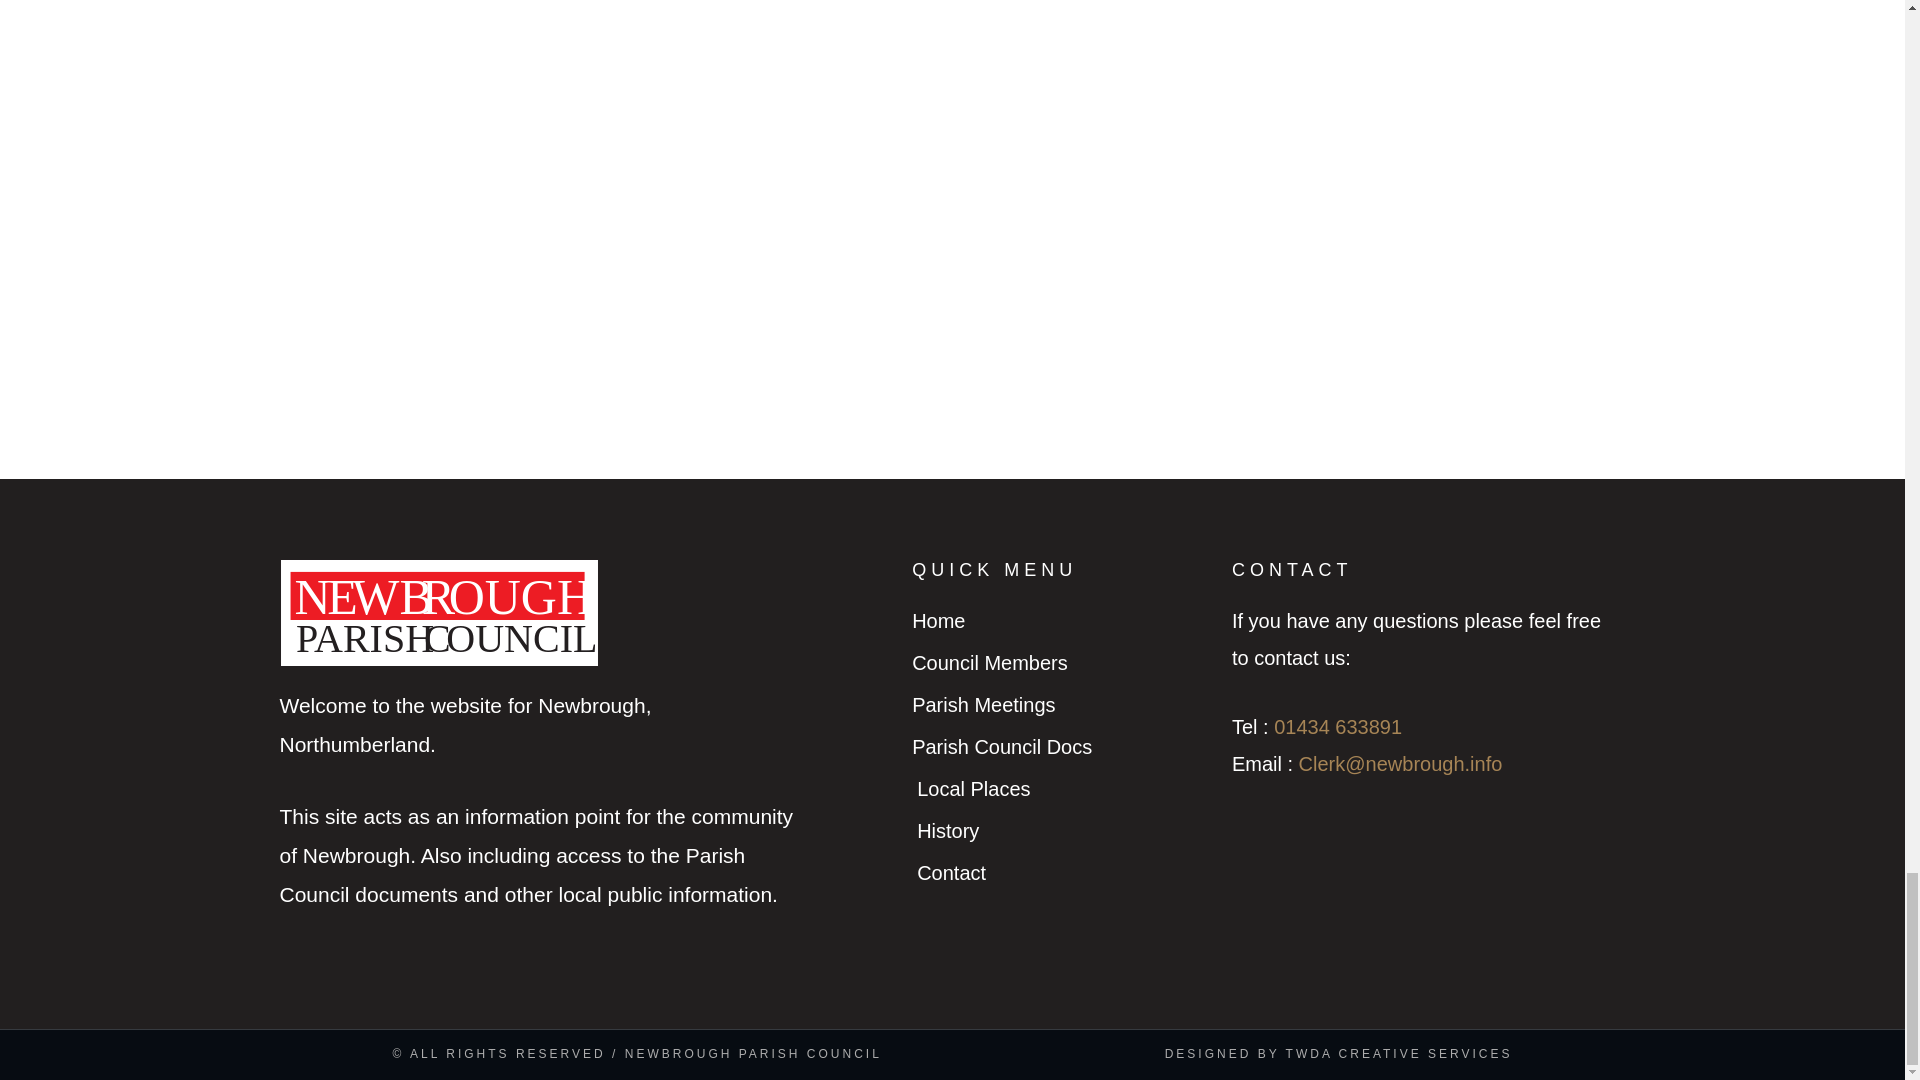 The width and height of the screenshot is (1920, 1080). What do you see at coordinates (1062, 704) in the screenshot?
I see `Parish Meetings` at bounding box center [1062, 704].